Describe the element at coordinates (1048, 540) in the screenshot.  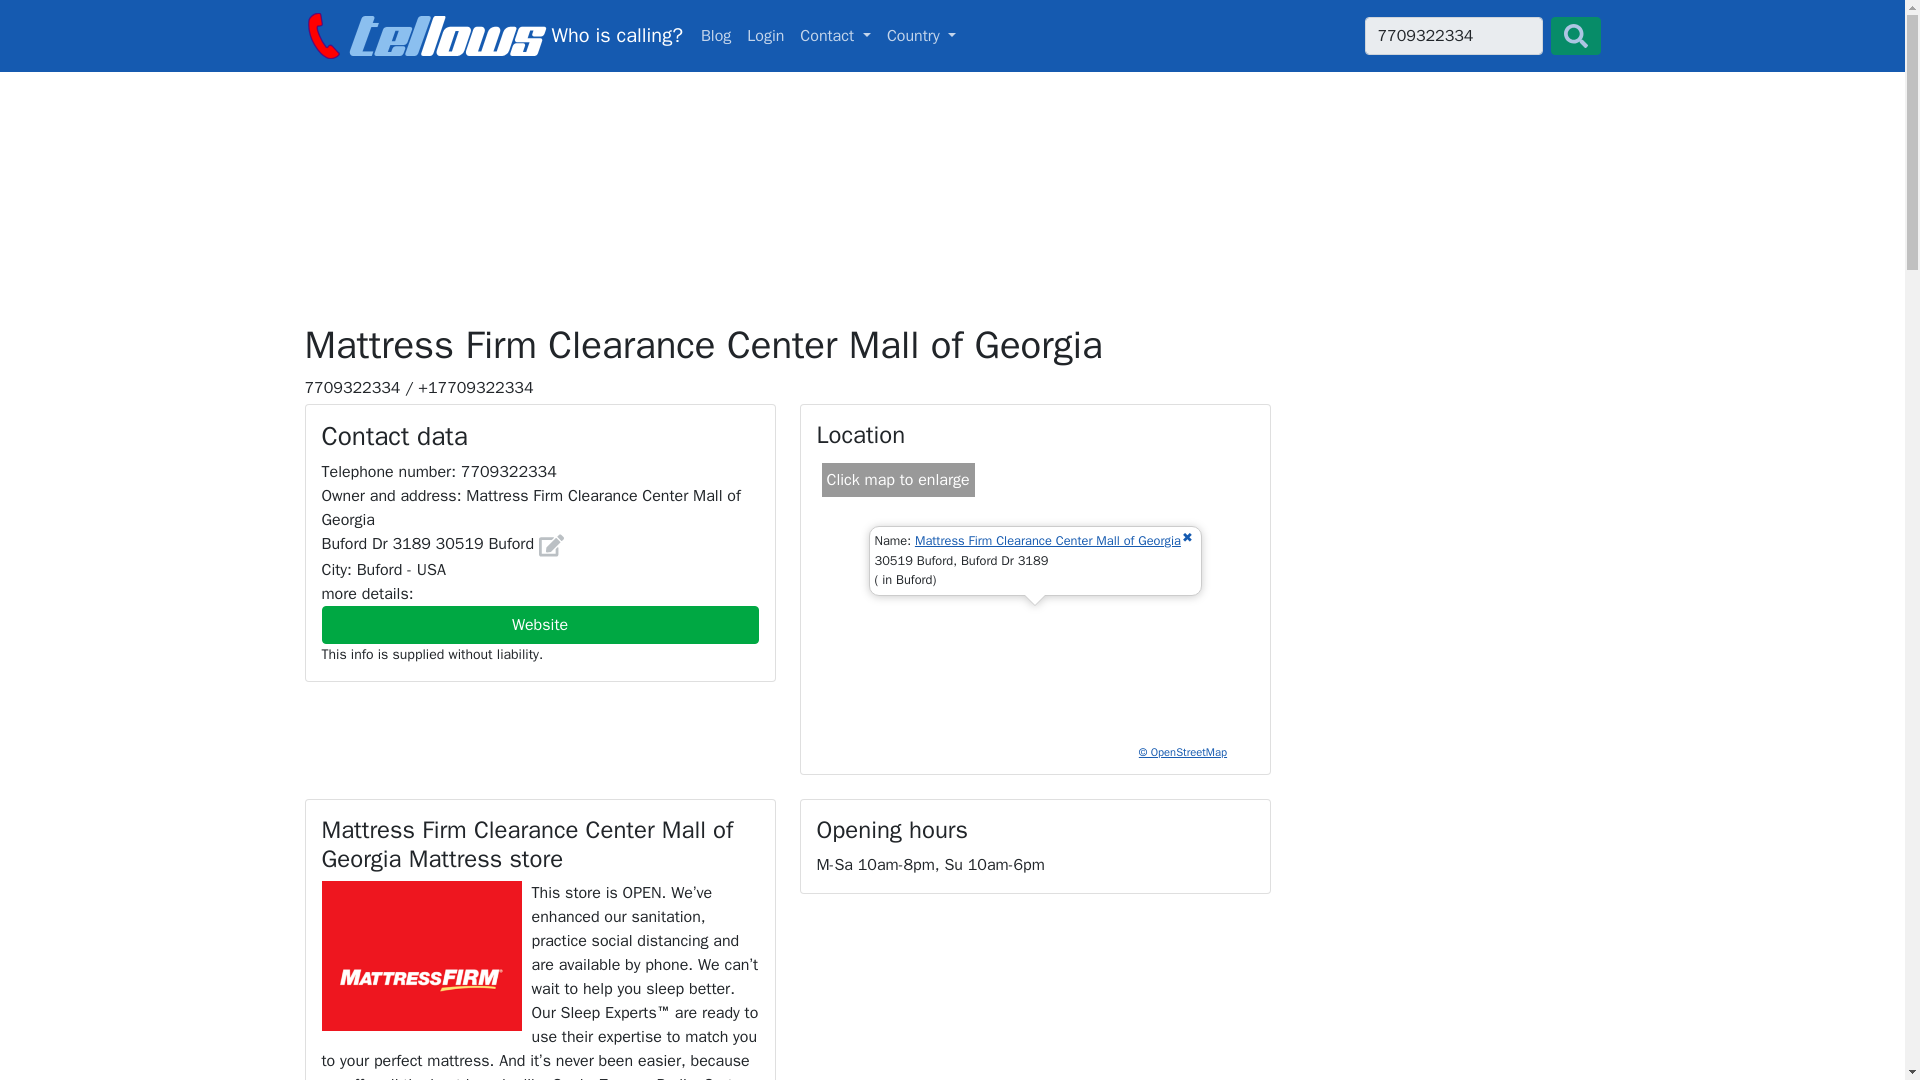
I see `Mattress Firm Clearance Center Mall of Georgia` at that location.